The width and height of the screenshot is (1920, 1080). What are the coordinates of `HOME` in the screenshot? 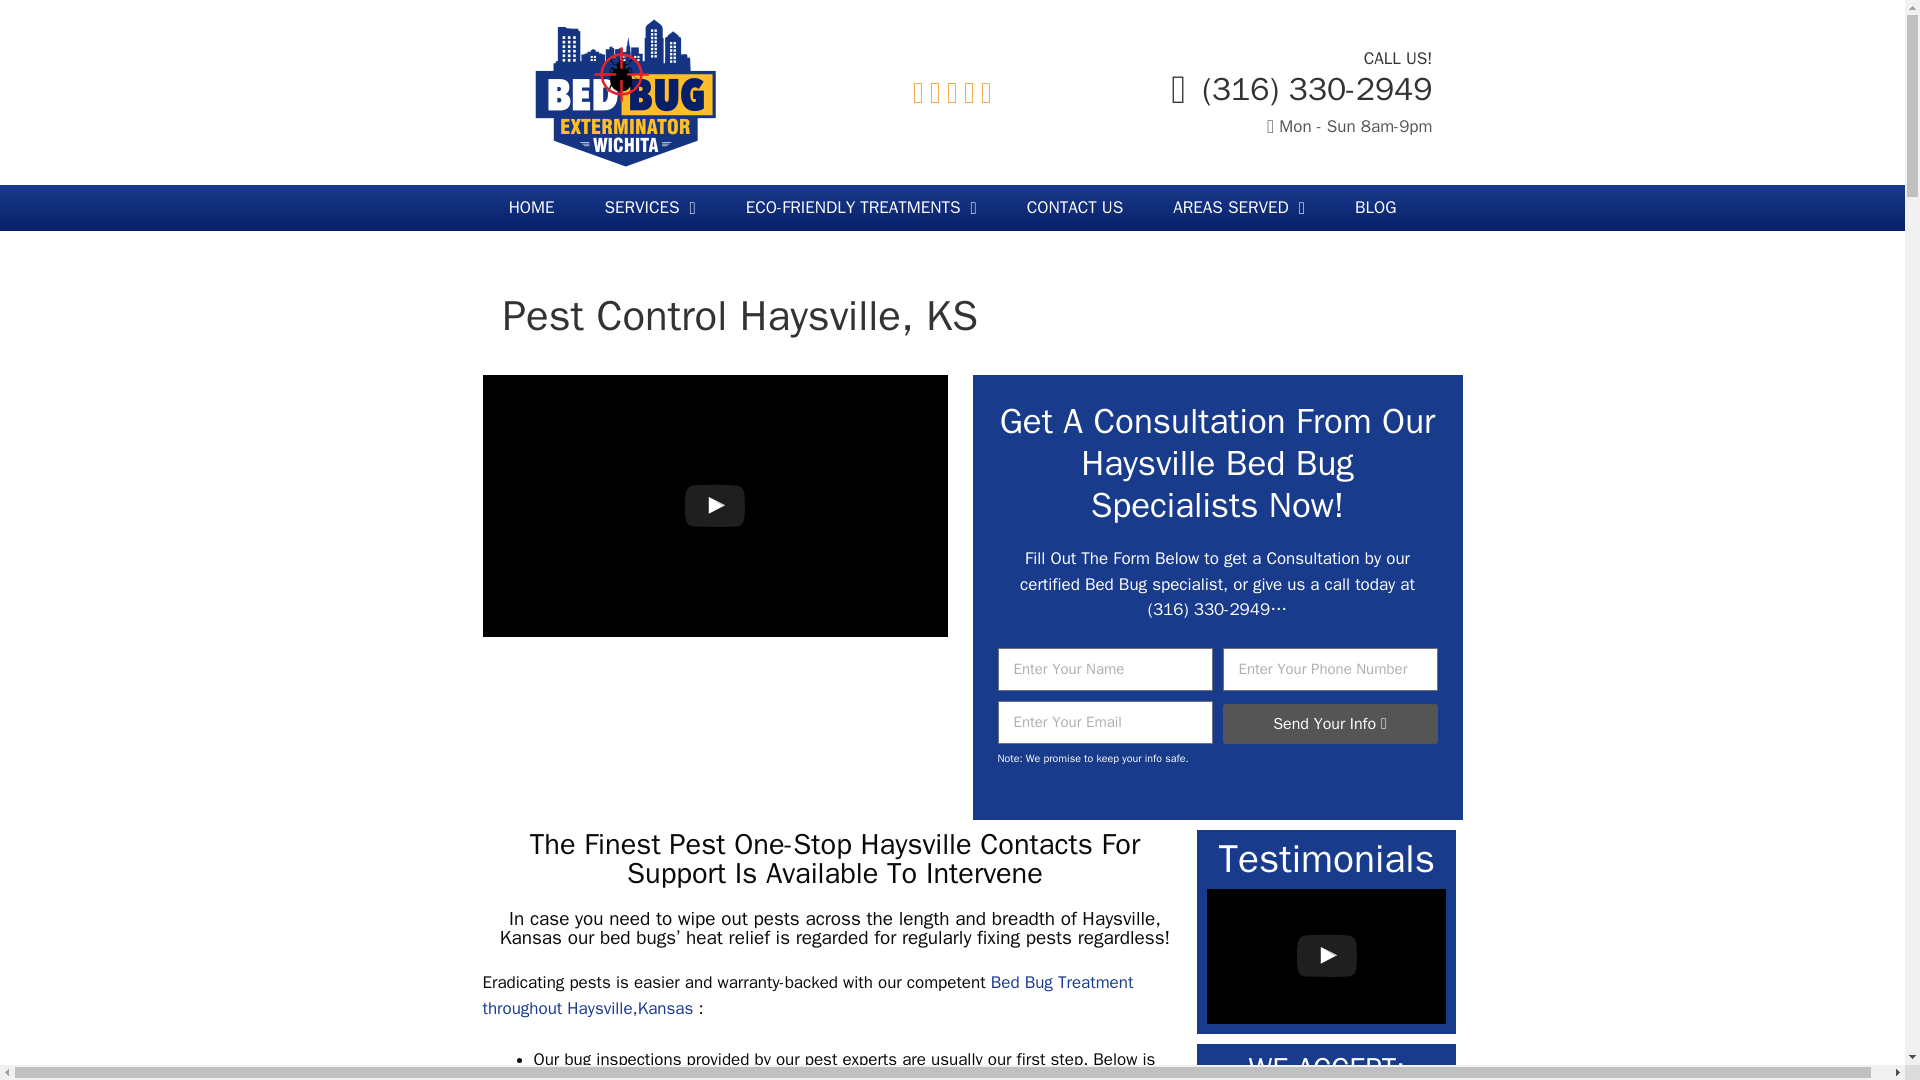 It's located at (531, 208).